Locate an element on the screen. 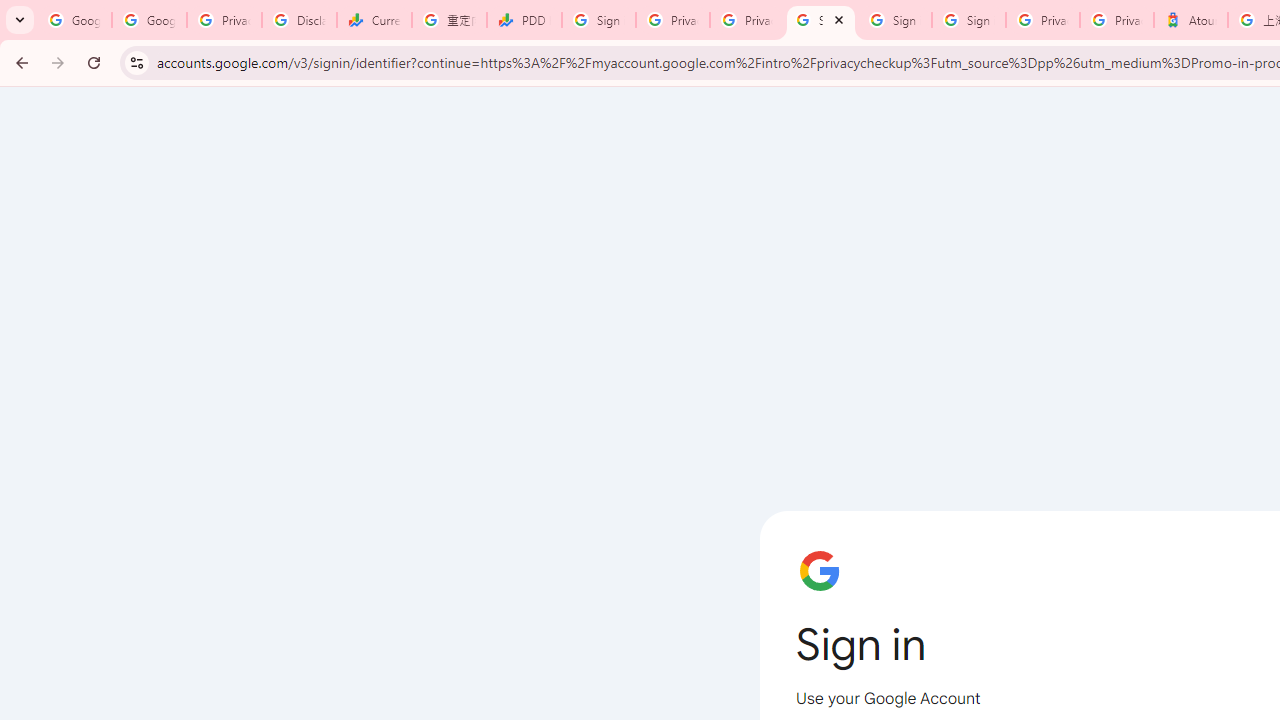  Sign in - Google Accounts is located at coordinates (598, 20).